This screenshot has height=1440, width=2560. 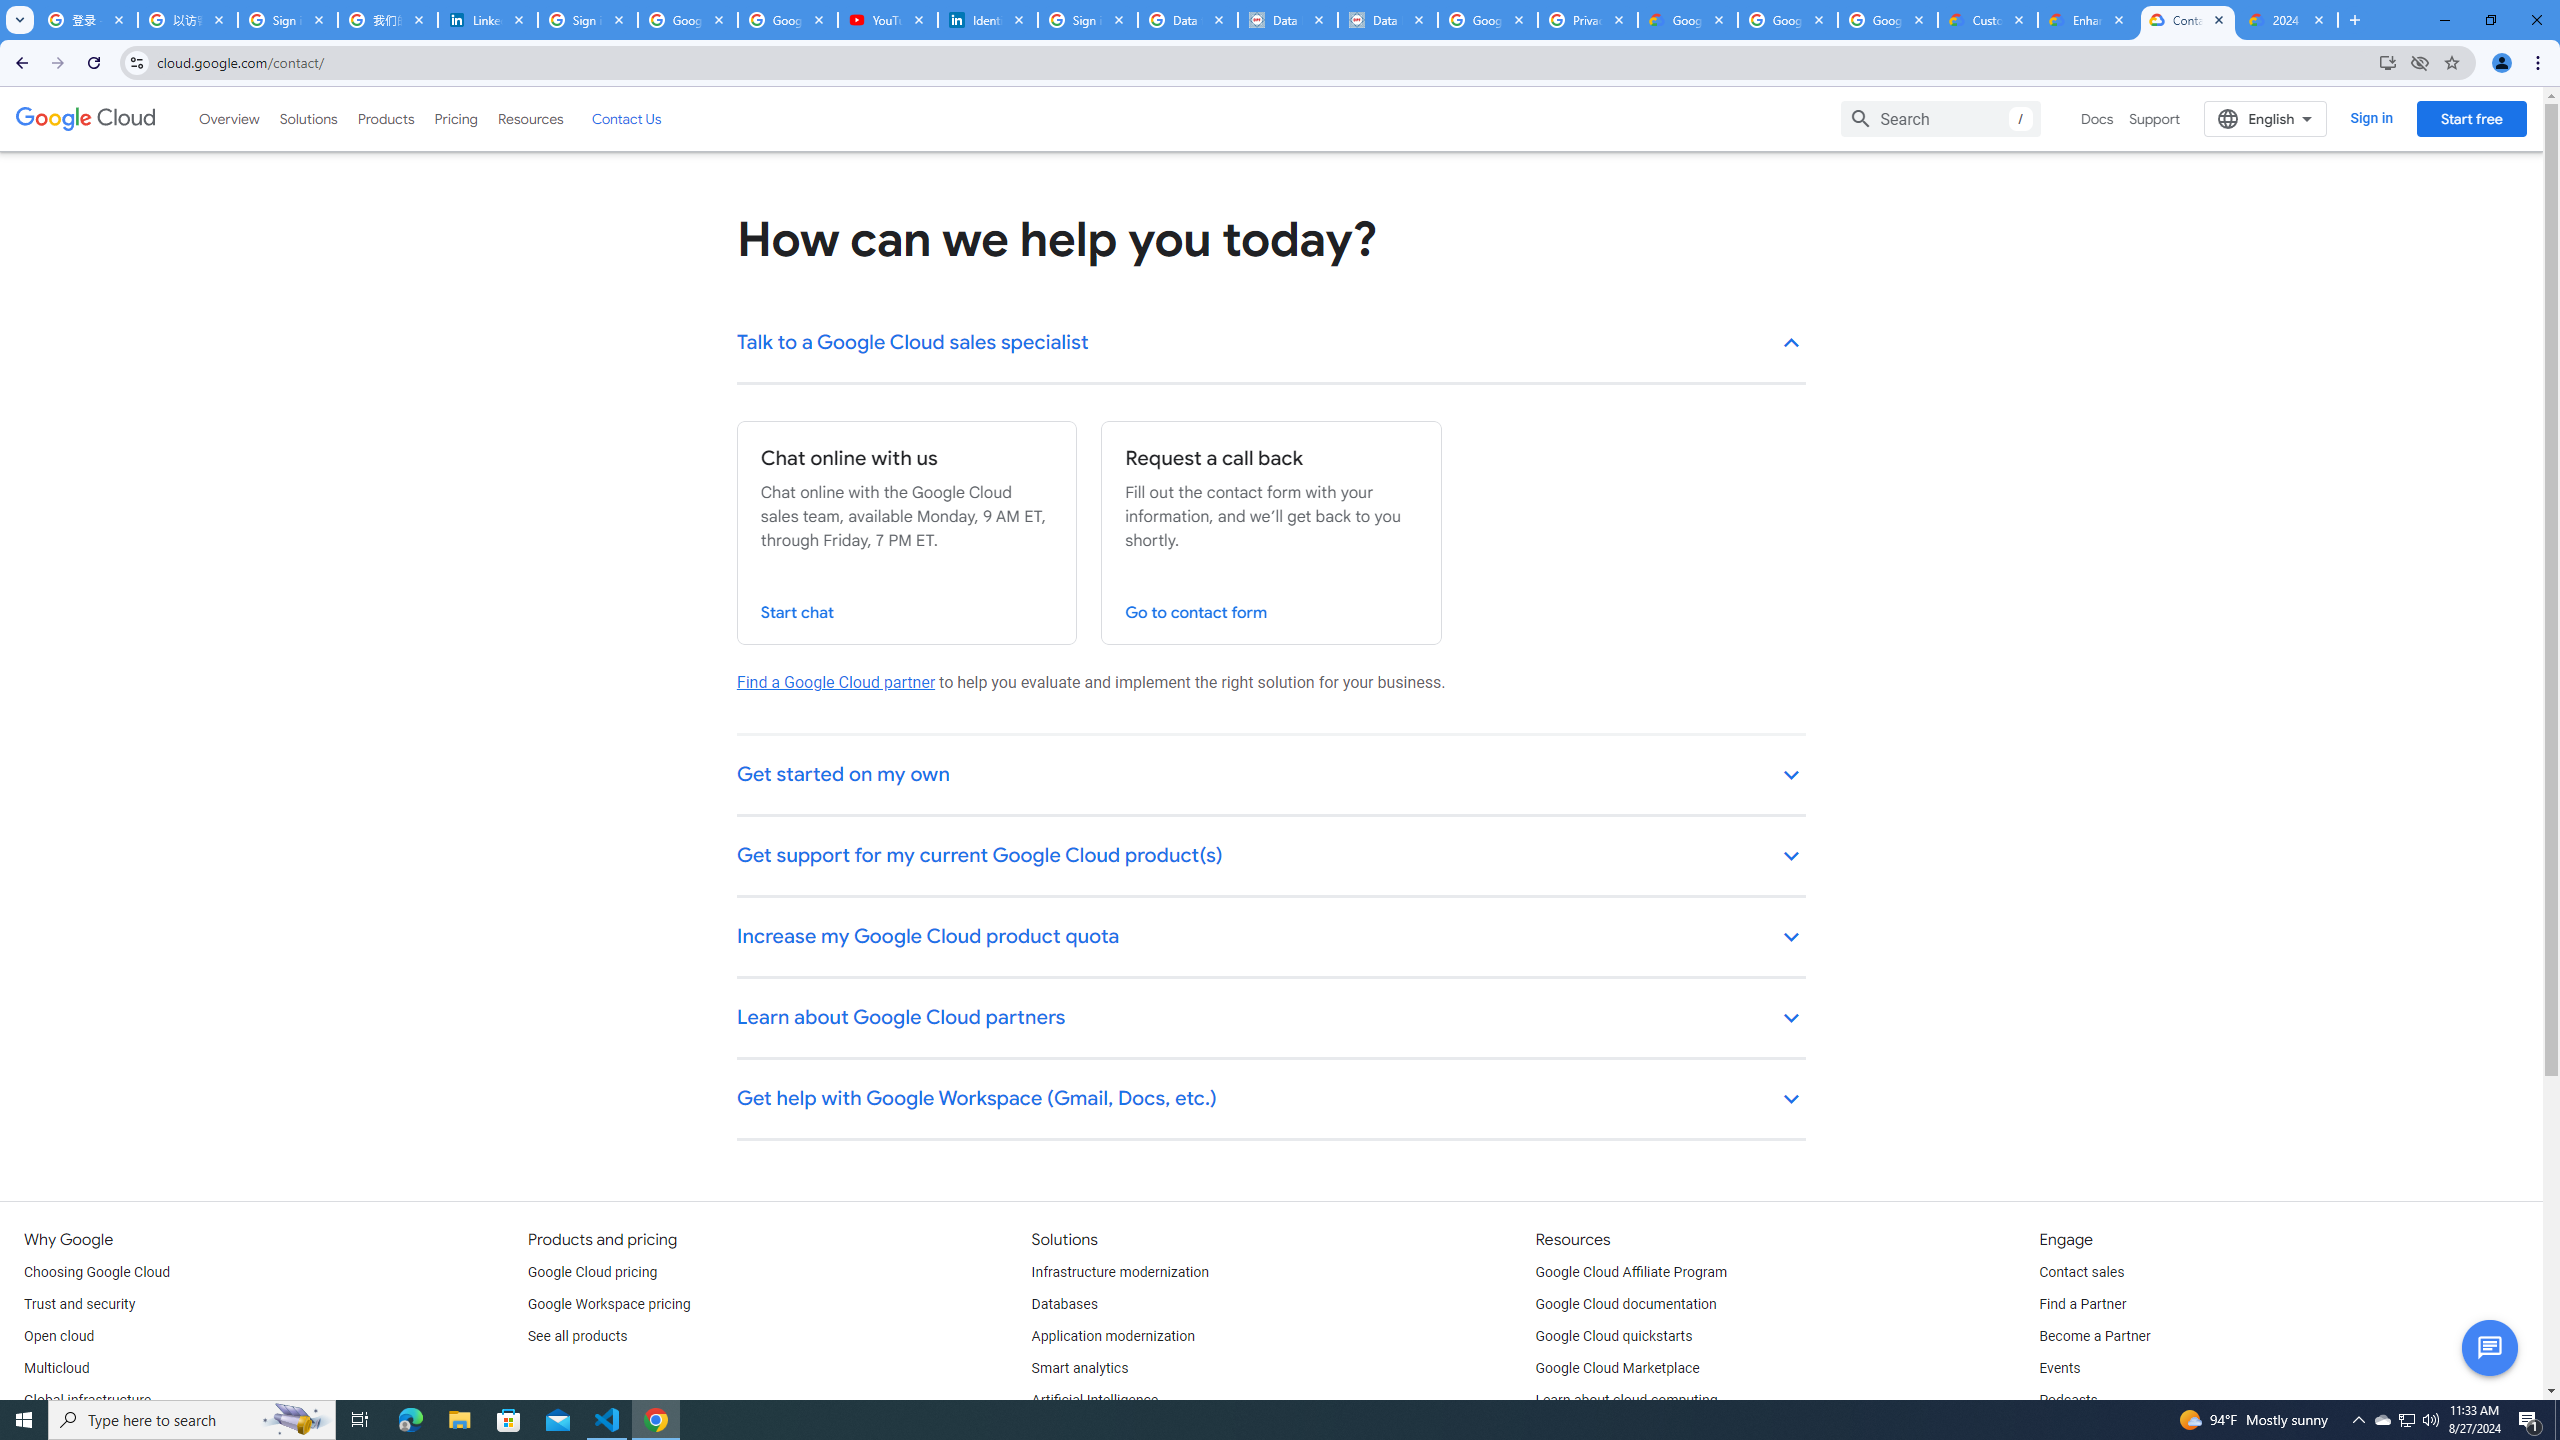 What do you see at coordinates (488, 20) in the screenshot?
I see `LinkedIn Privacy Policy` at bounding box center [488, 20].